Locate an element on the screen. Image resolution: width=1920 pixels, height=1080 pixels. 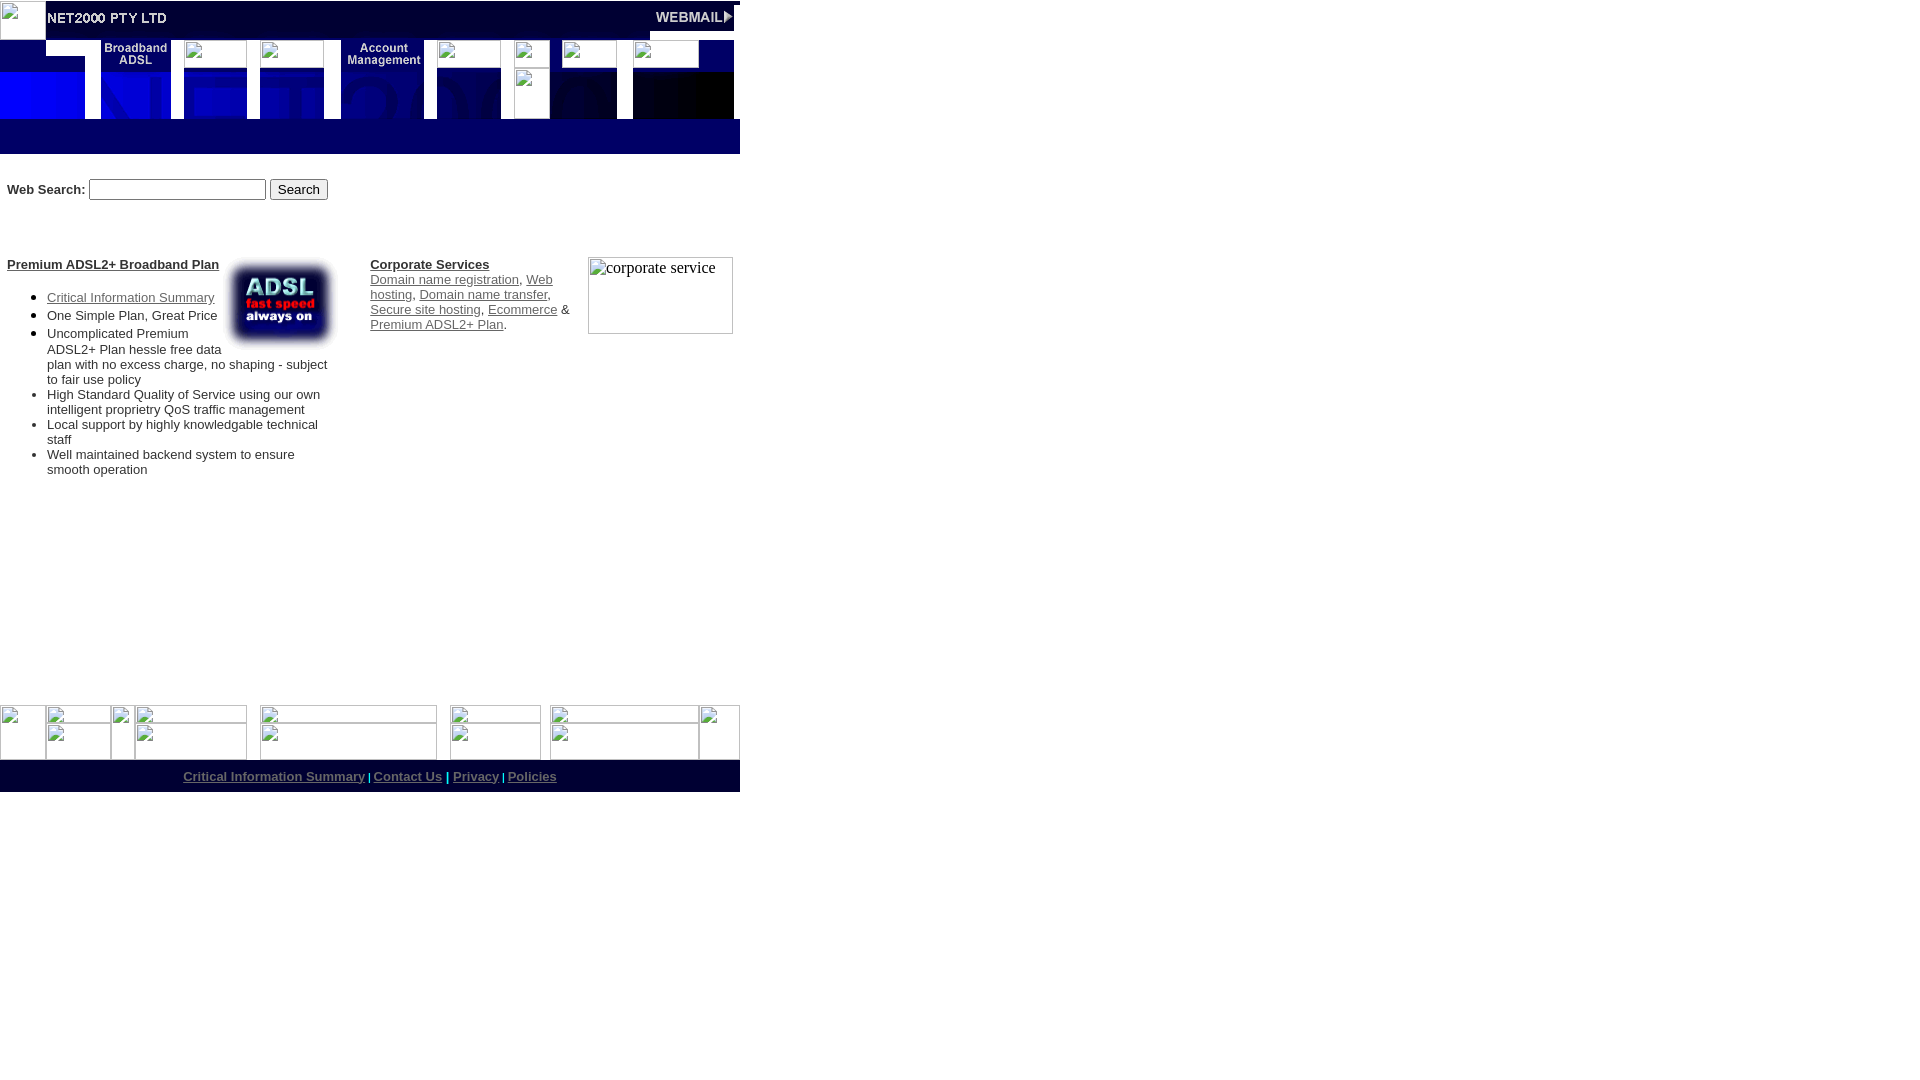
Web hosting is located at coordinates (462, 287).